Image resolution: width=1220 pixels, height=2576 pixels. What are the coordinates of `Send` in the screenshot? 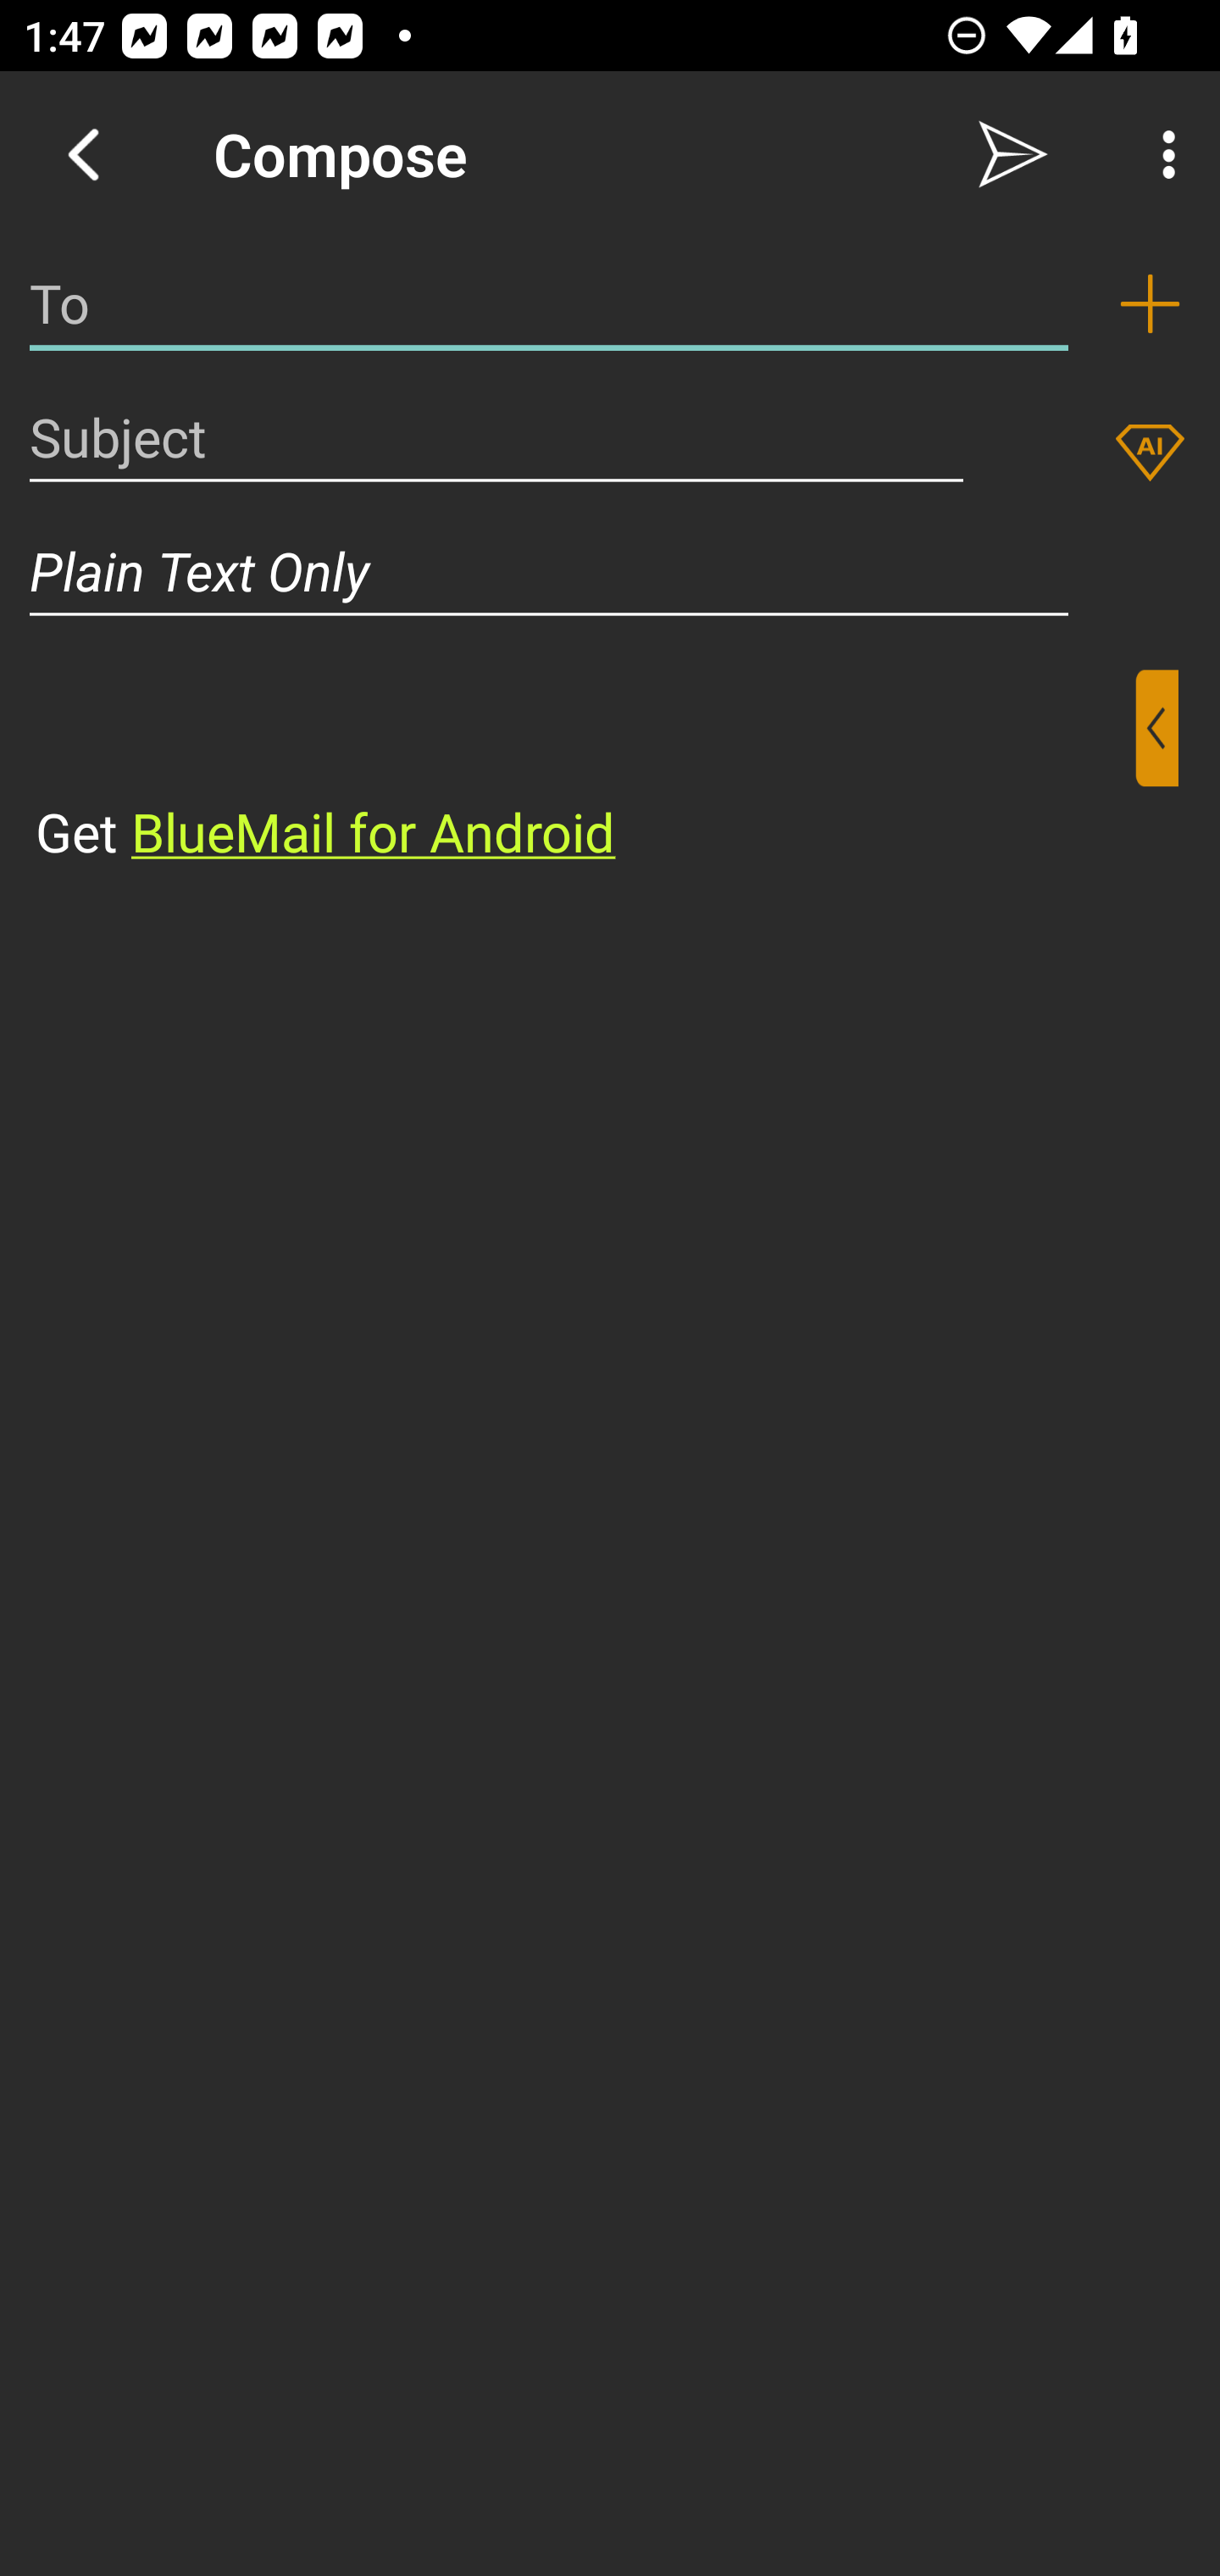 It's located at (1013, 154).